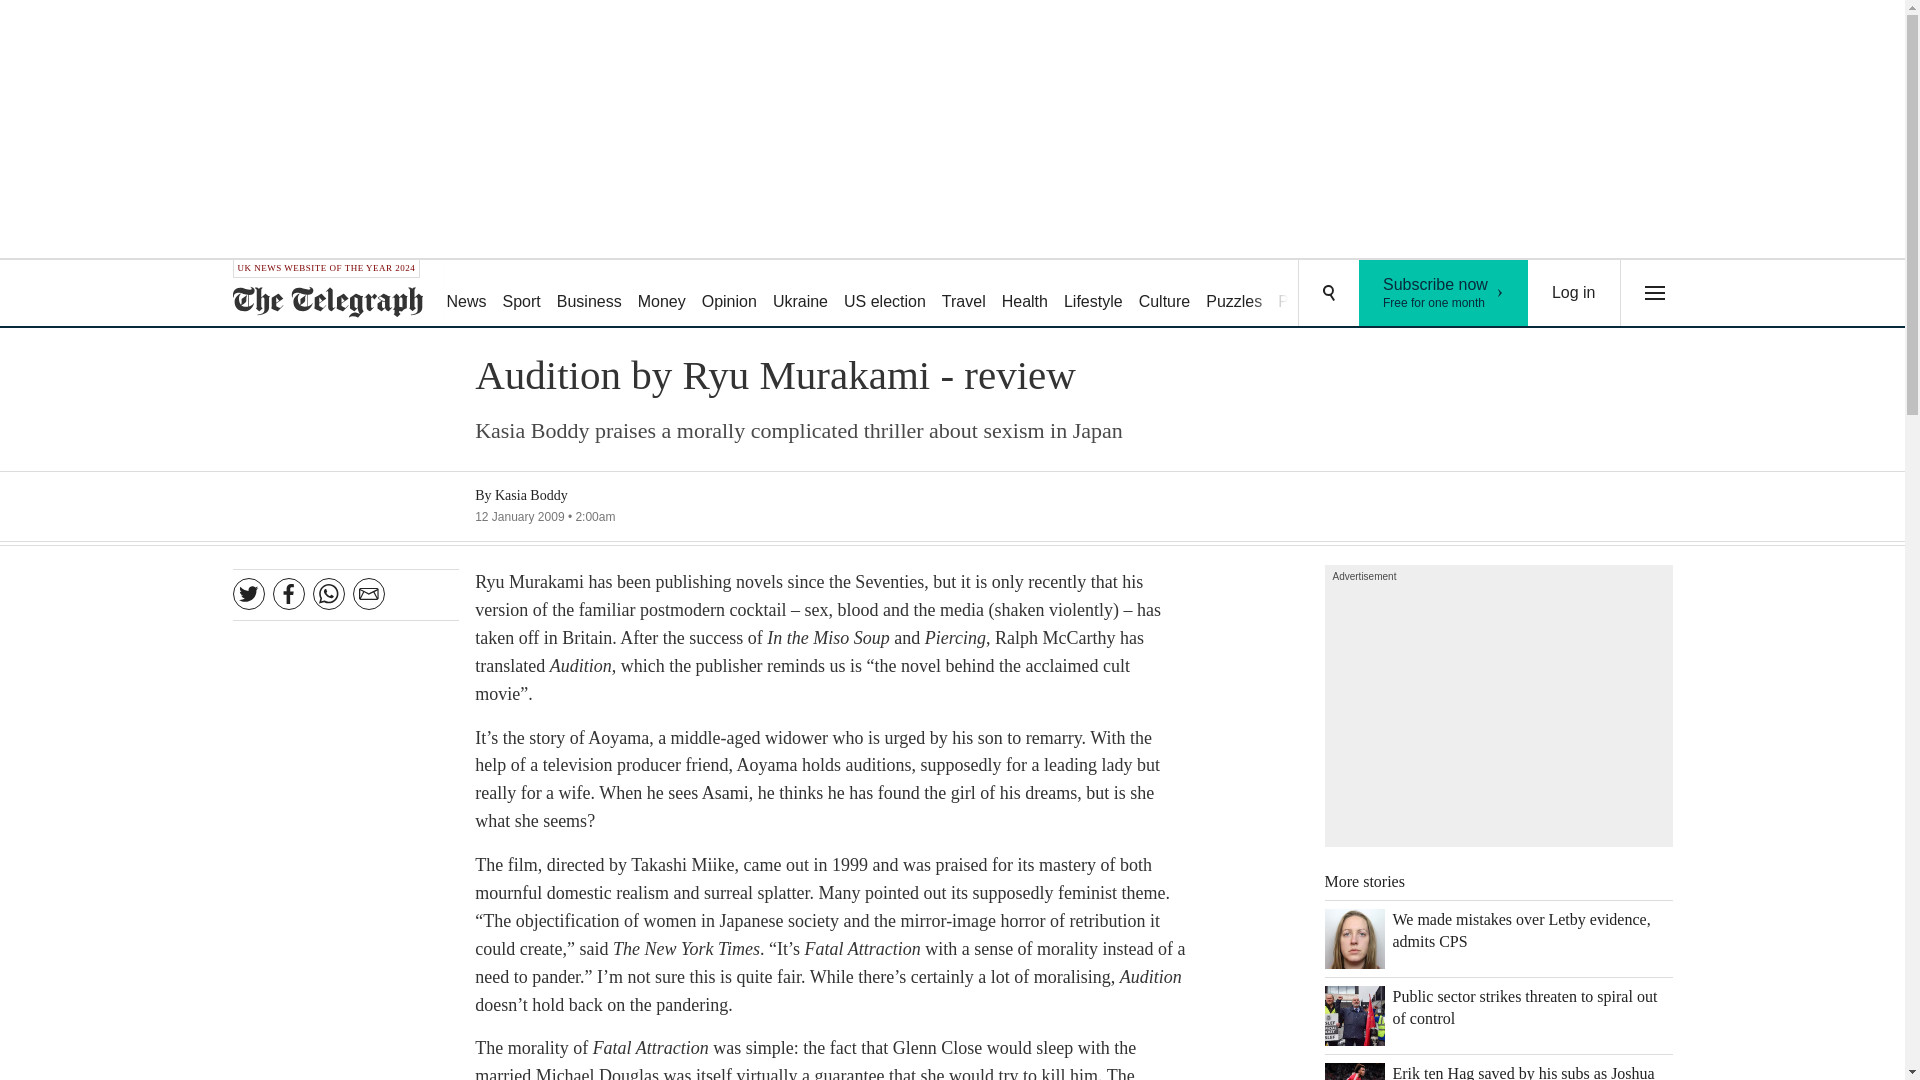 This screenshot has width=1920, height=1080. I want to click on Business, so click(589, 294).